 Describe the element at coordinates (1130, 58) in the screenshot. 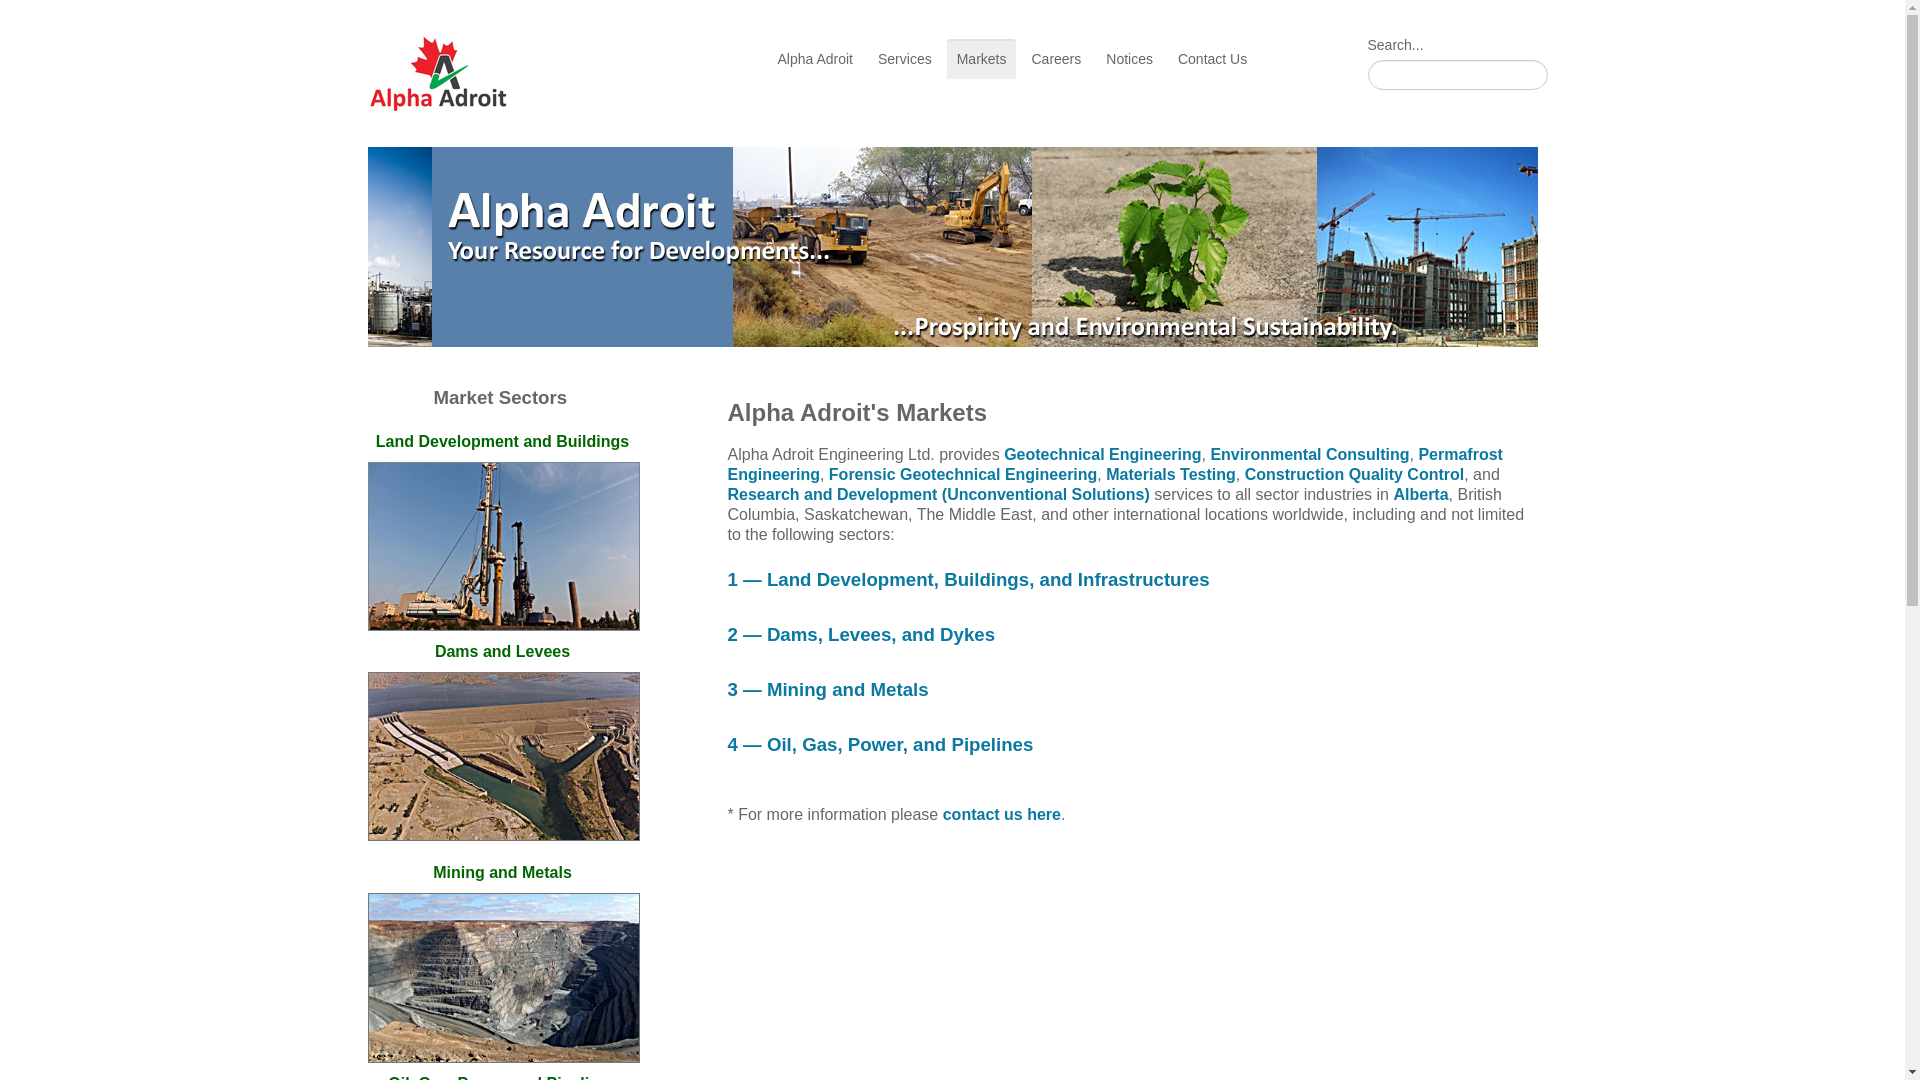

I see `Notices` at that location.